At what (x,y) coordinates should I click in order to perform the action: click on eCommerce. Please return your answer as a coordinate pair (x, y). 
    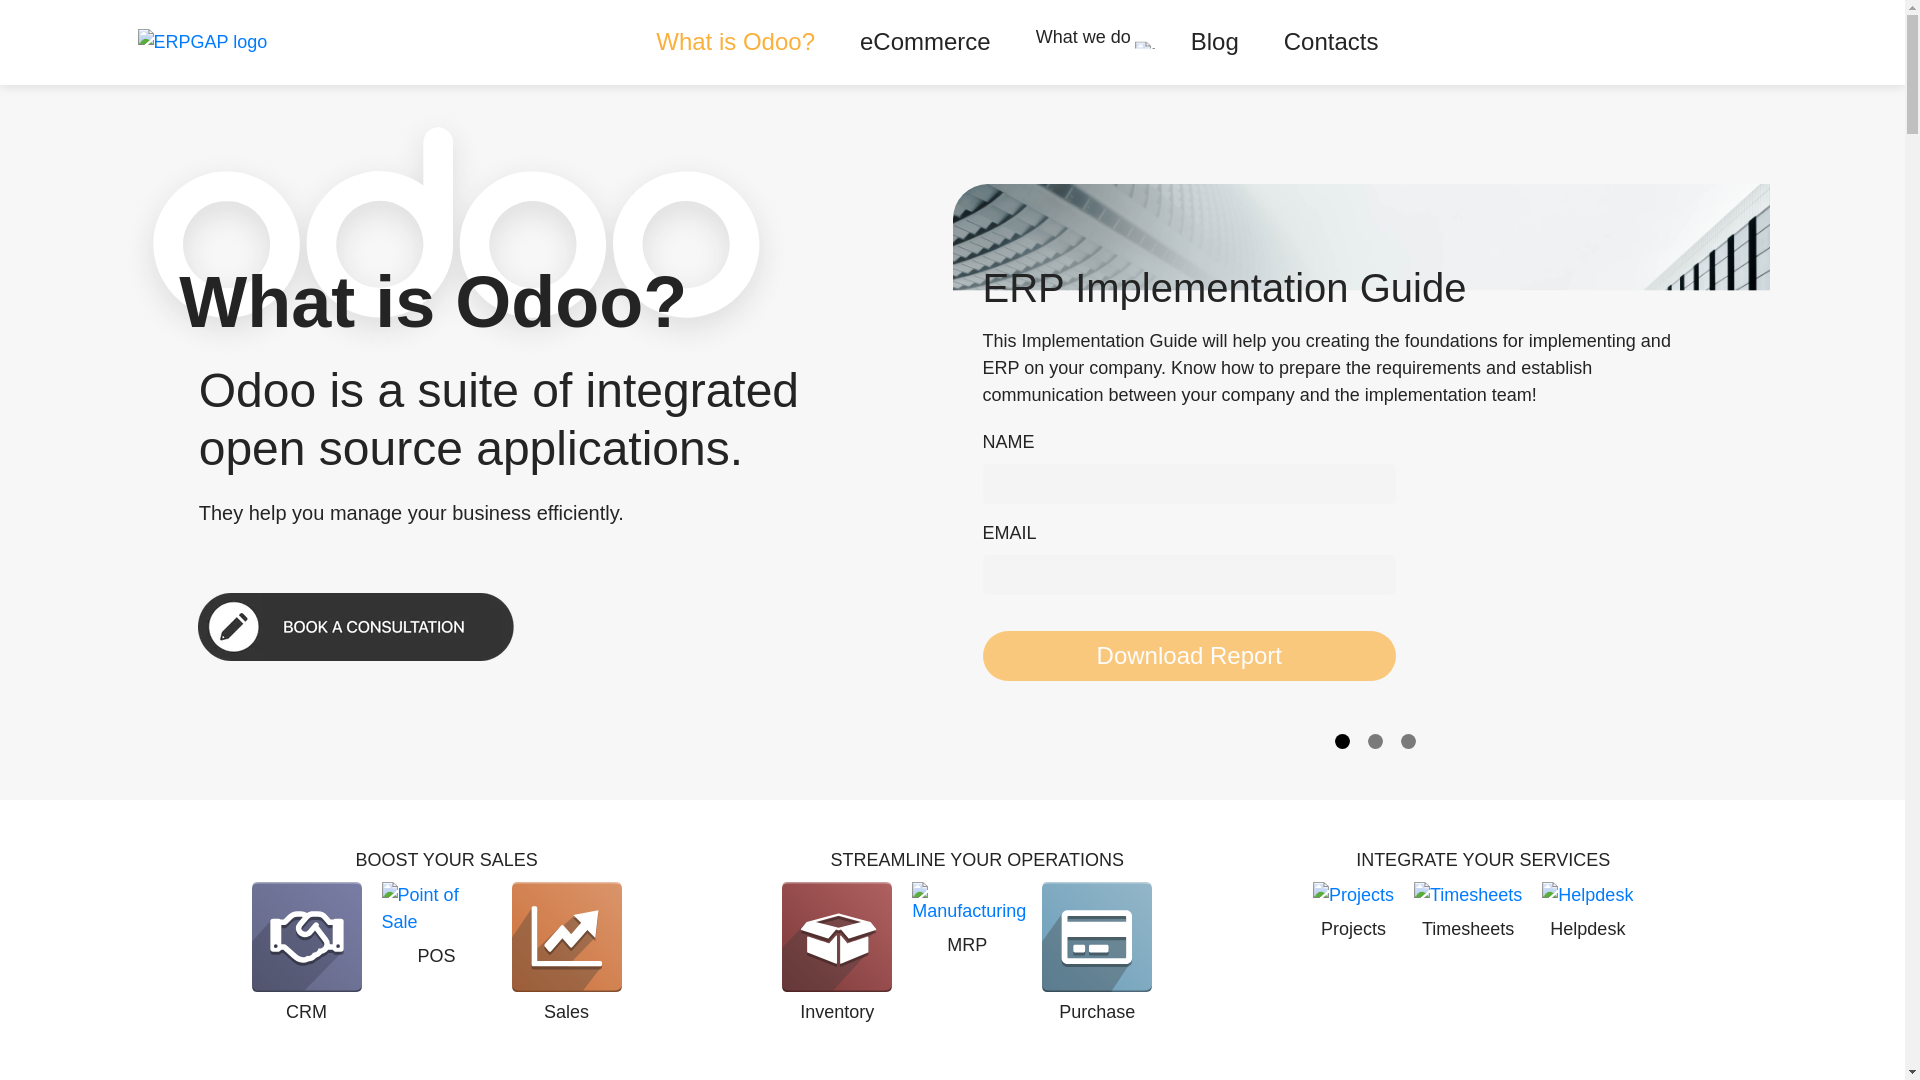
    Looking at the image, I should click on (1331, 42).